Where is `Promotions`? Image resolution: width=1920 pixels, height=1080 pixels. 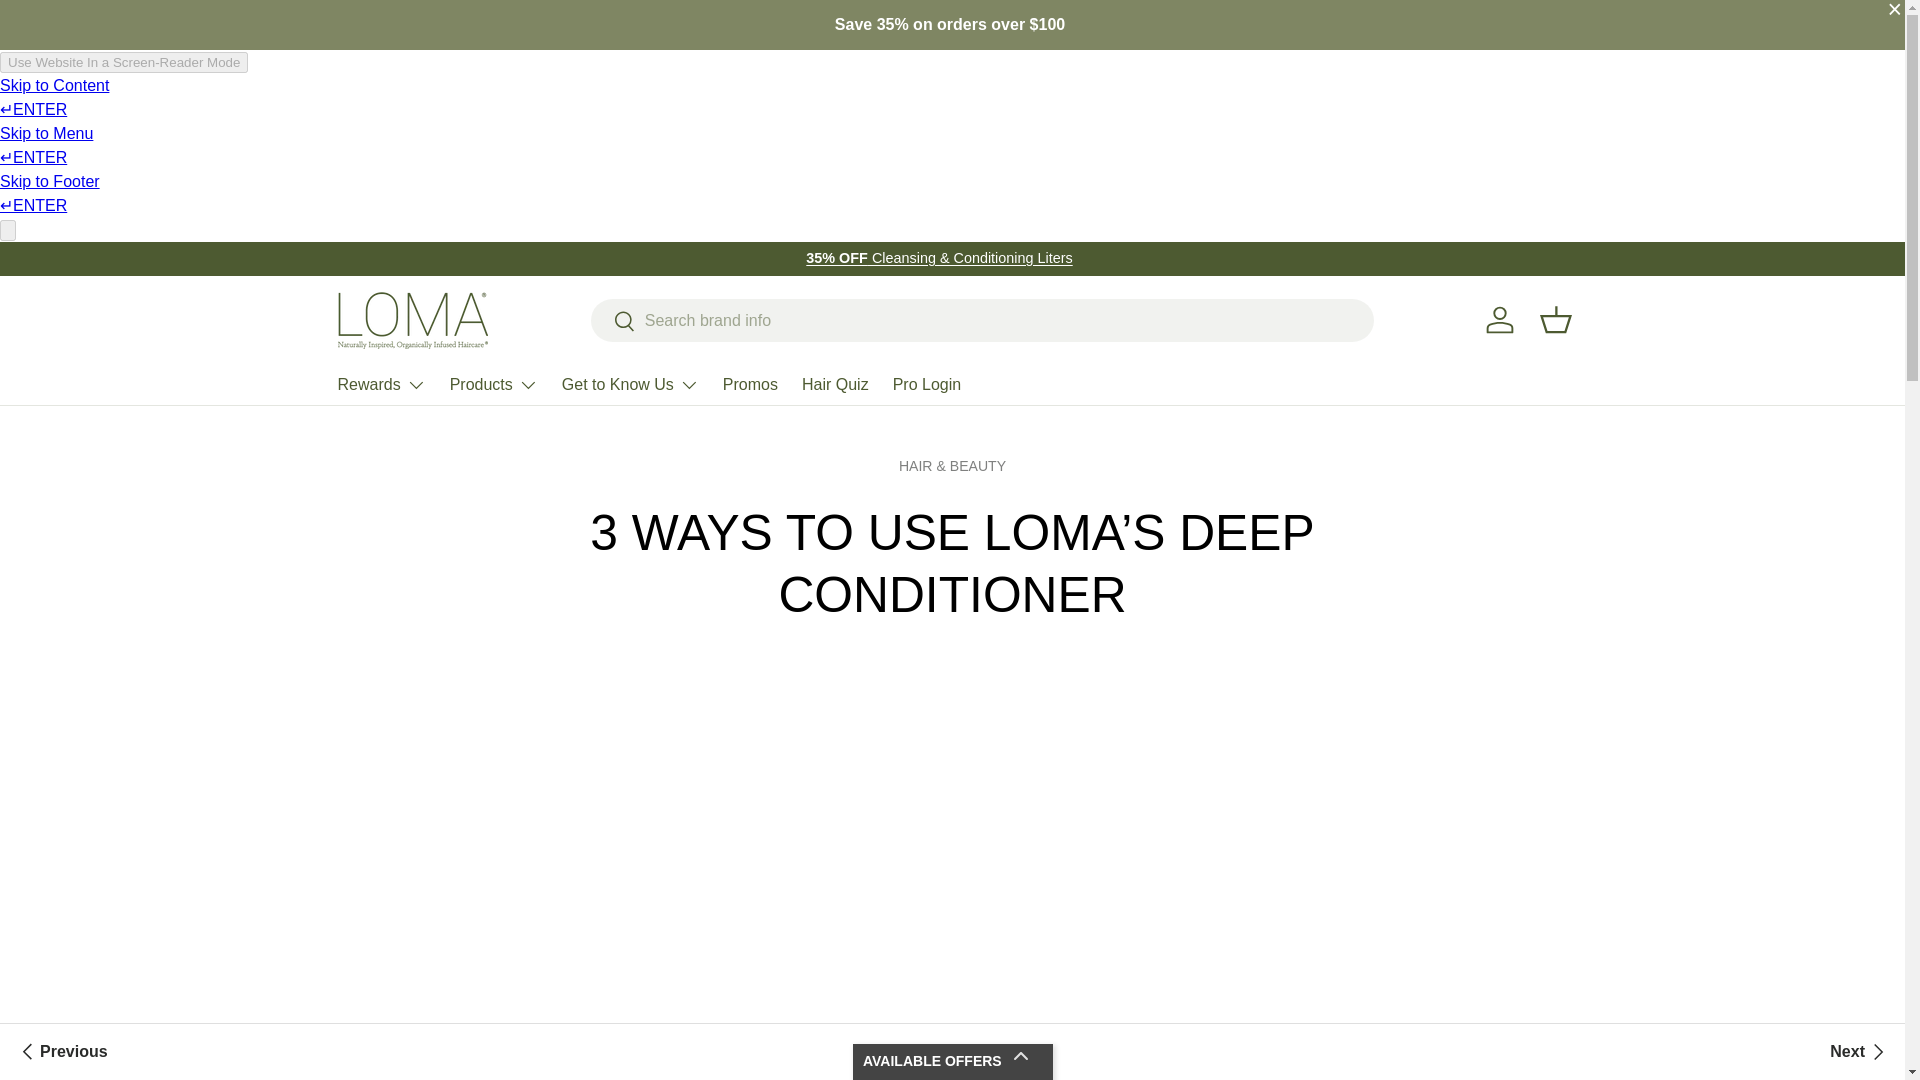 Promotions is located at coordinates (938, 257).